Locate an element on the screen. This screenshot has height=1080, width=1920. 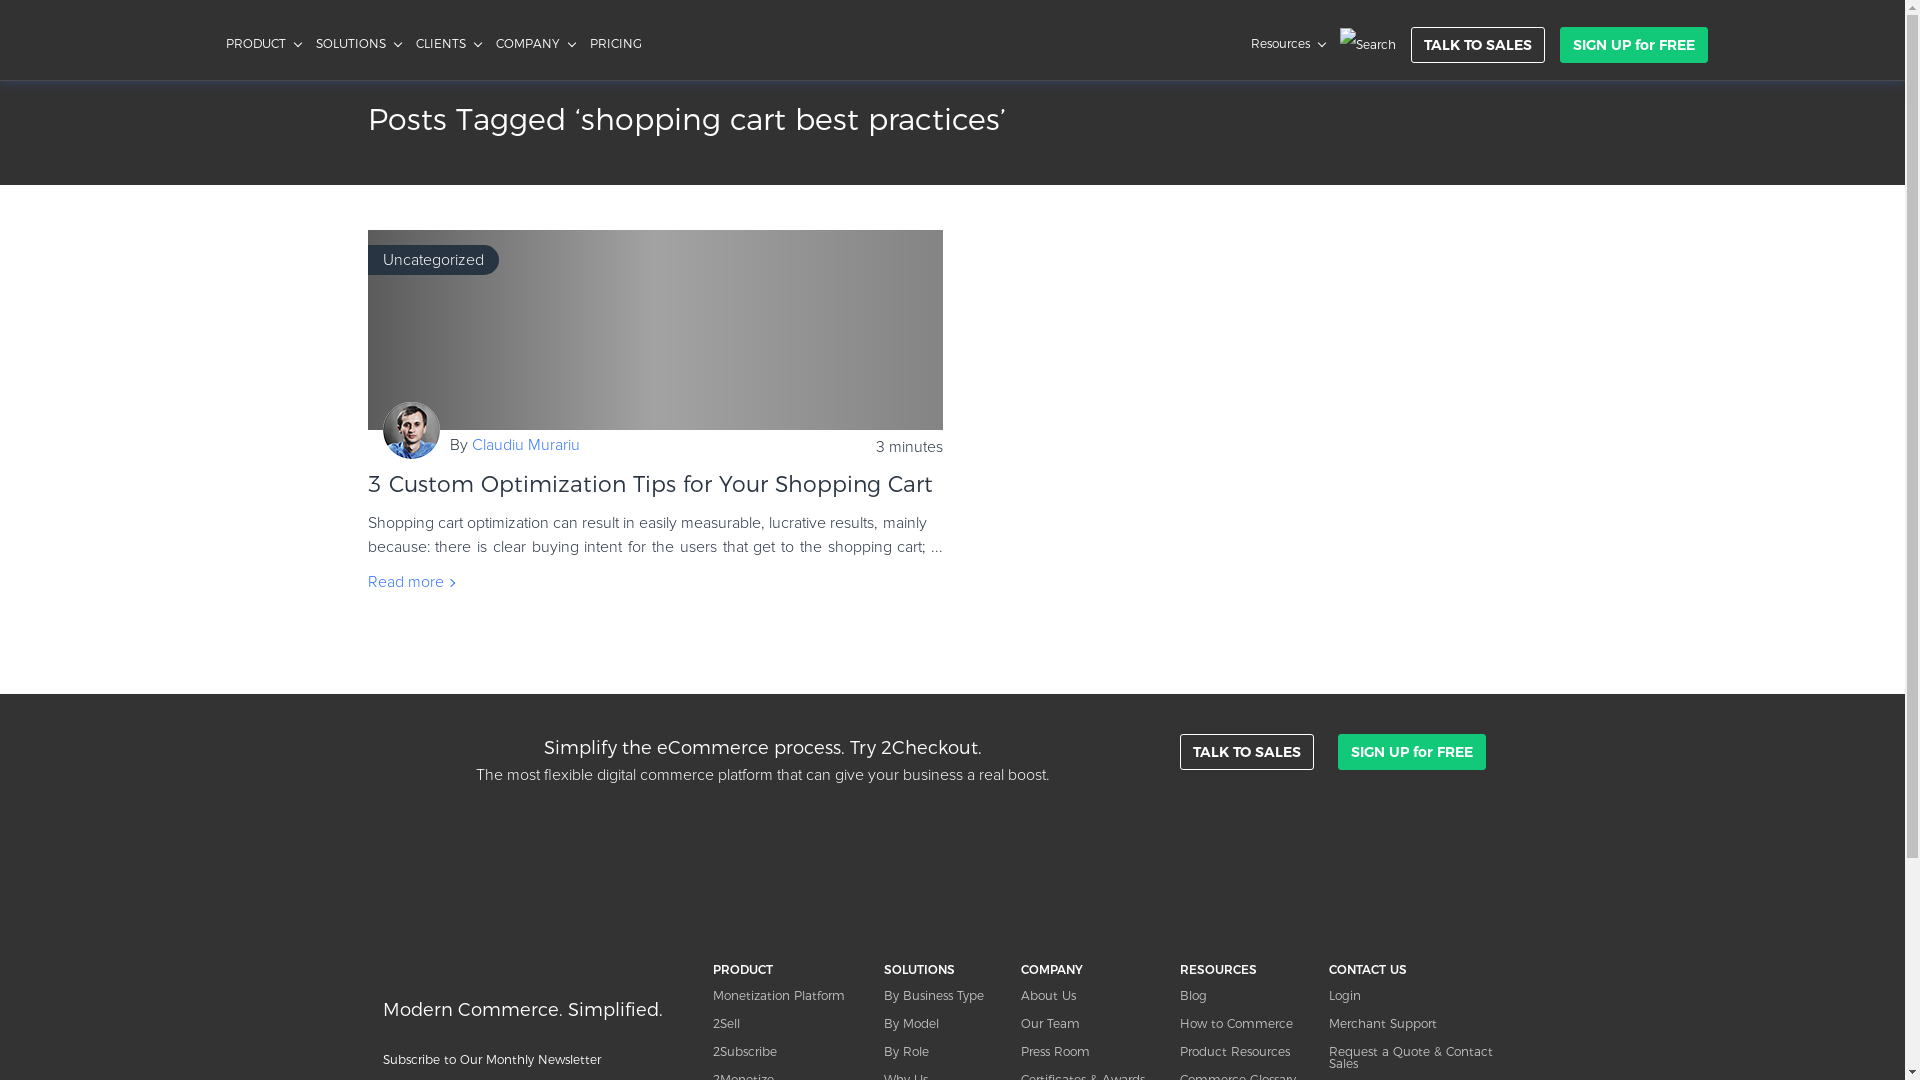
CLIENTS is located at coordinates (448, 44).